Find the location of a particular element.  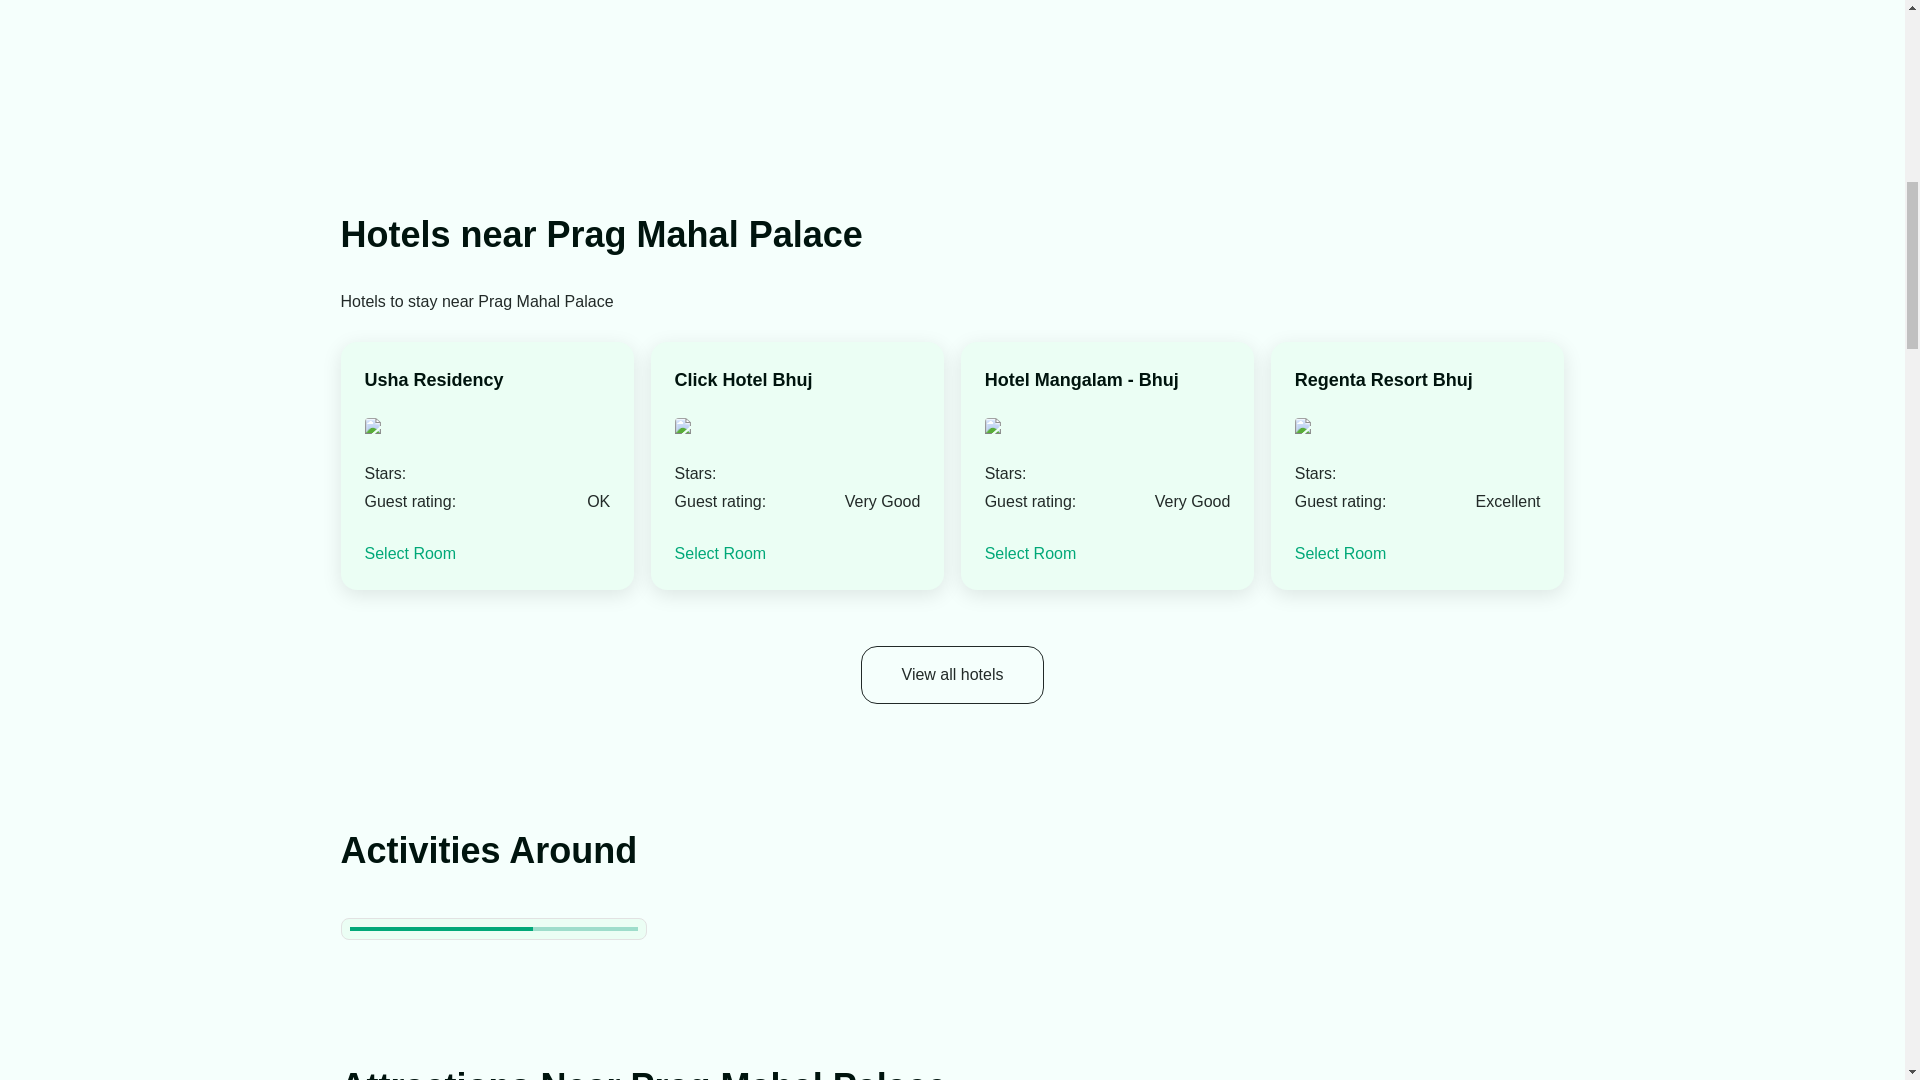

Select Room is located at coordinates (1340, 553).